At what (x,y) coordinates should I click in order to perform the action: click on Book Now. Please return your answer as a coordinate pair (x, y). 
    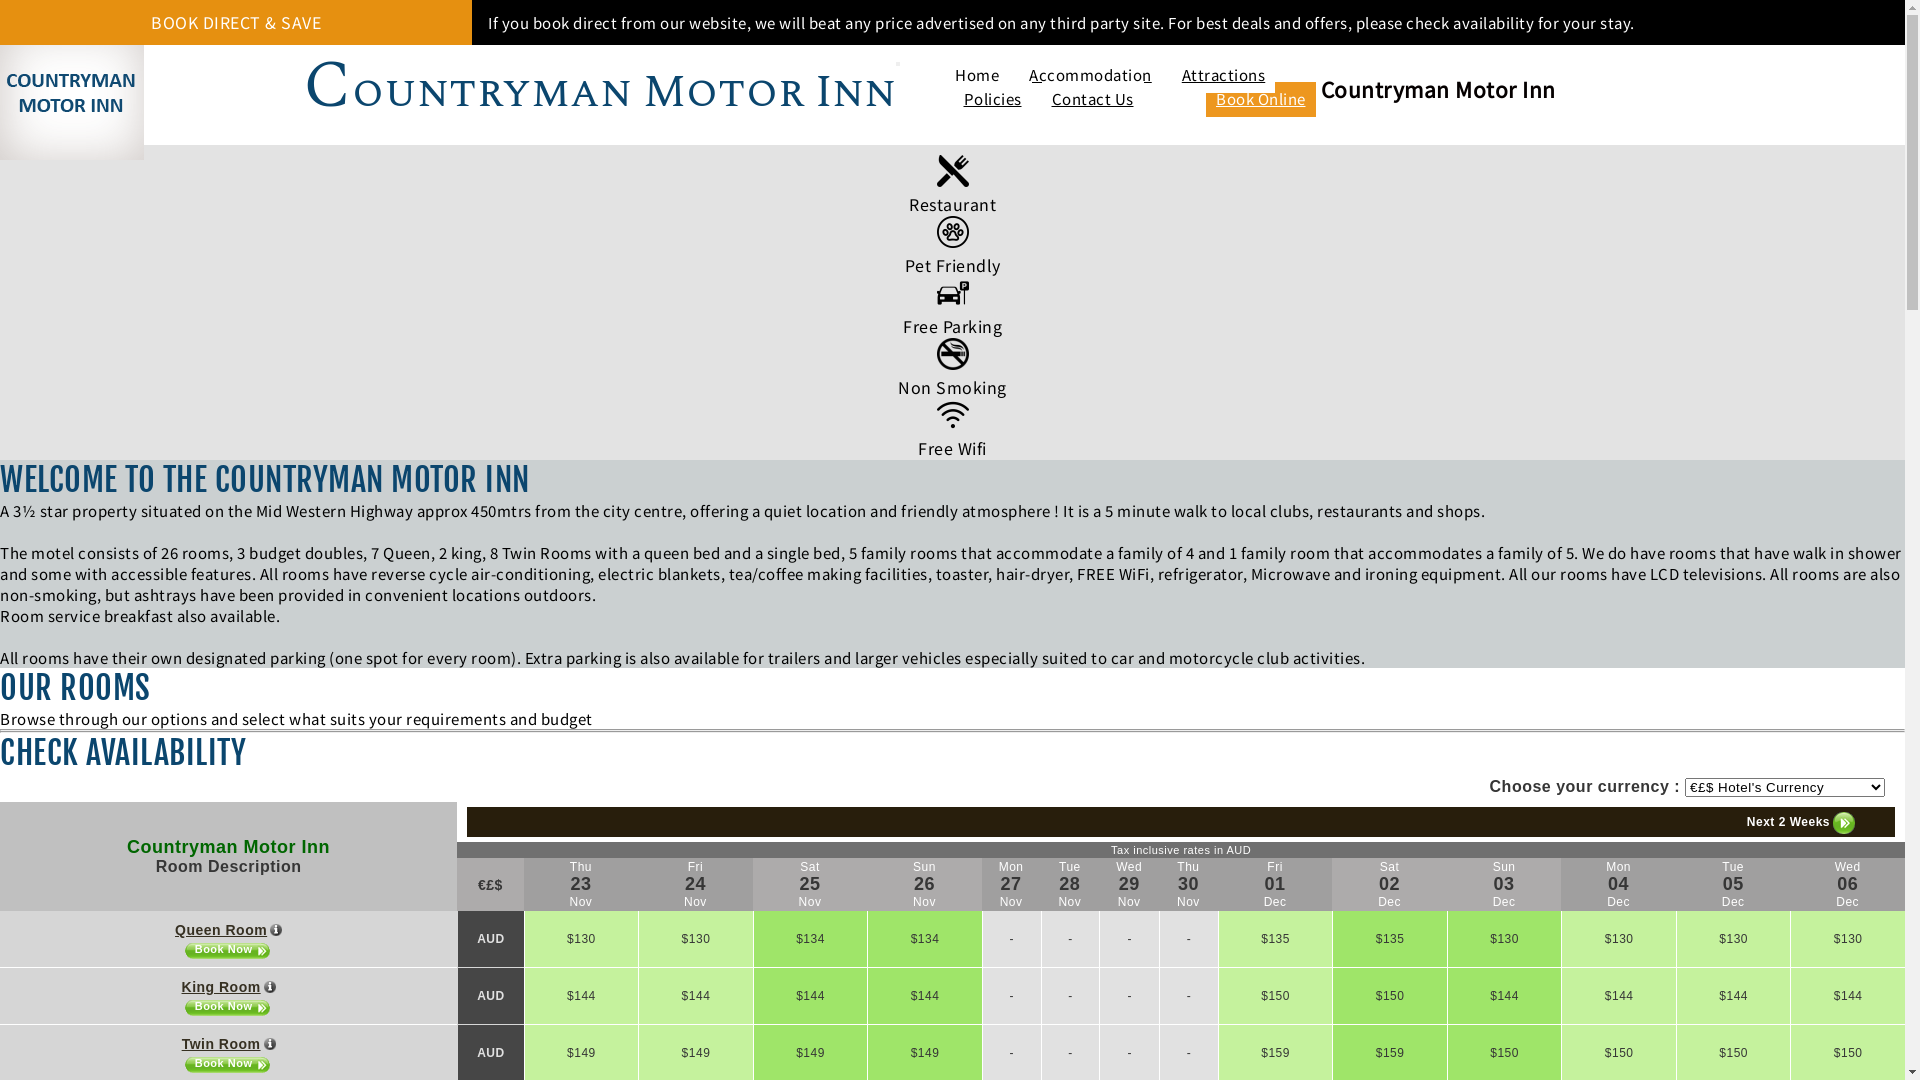
    Looking at the image, I should click on (229, 950).